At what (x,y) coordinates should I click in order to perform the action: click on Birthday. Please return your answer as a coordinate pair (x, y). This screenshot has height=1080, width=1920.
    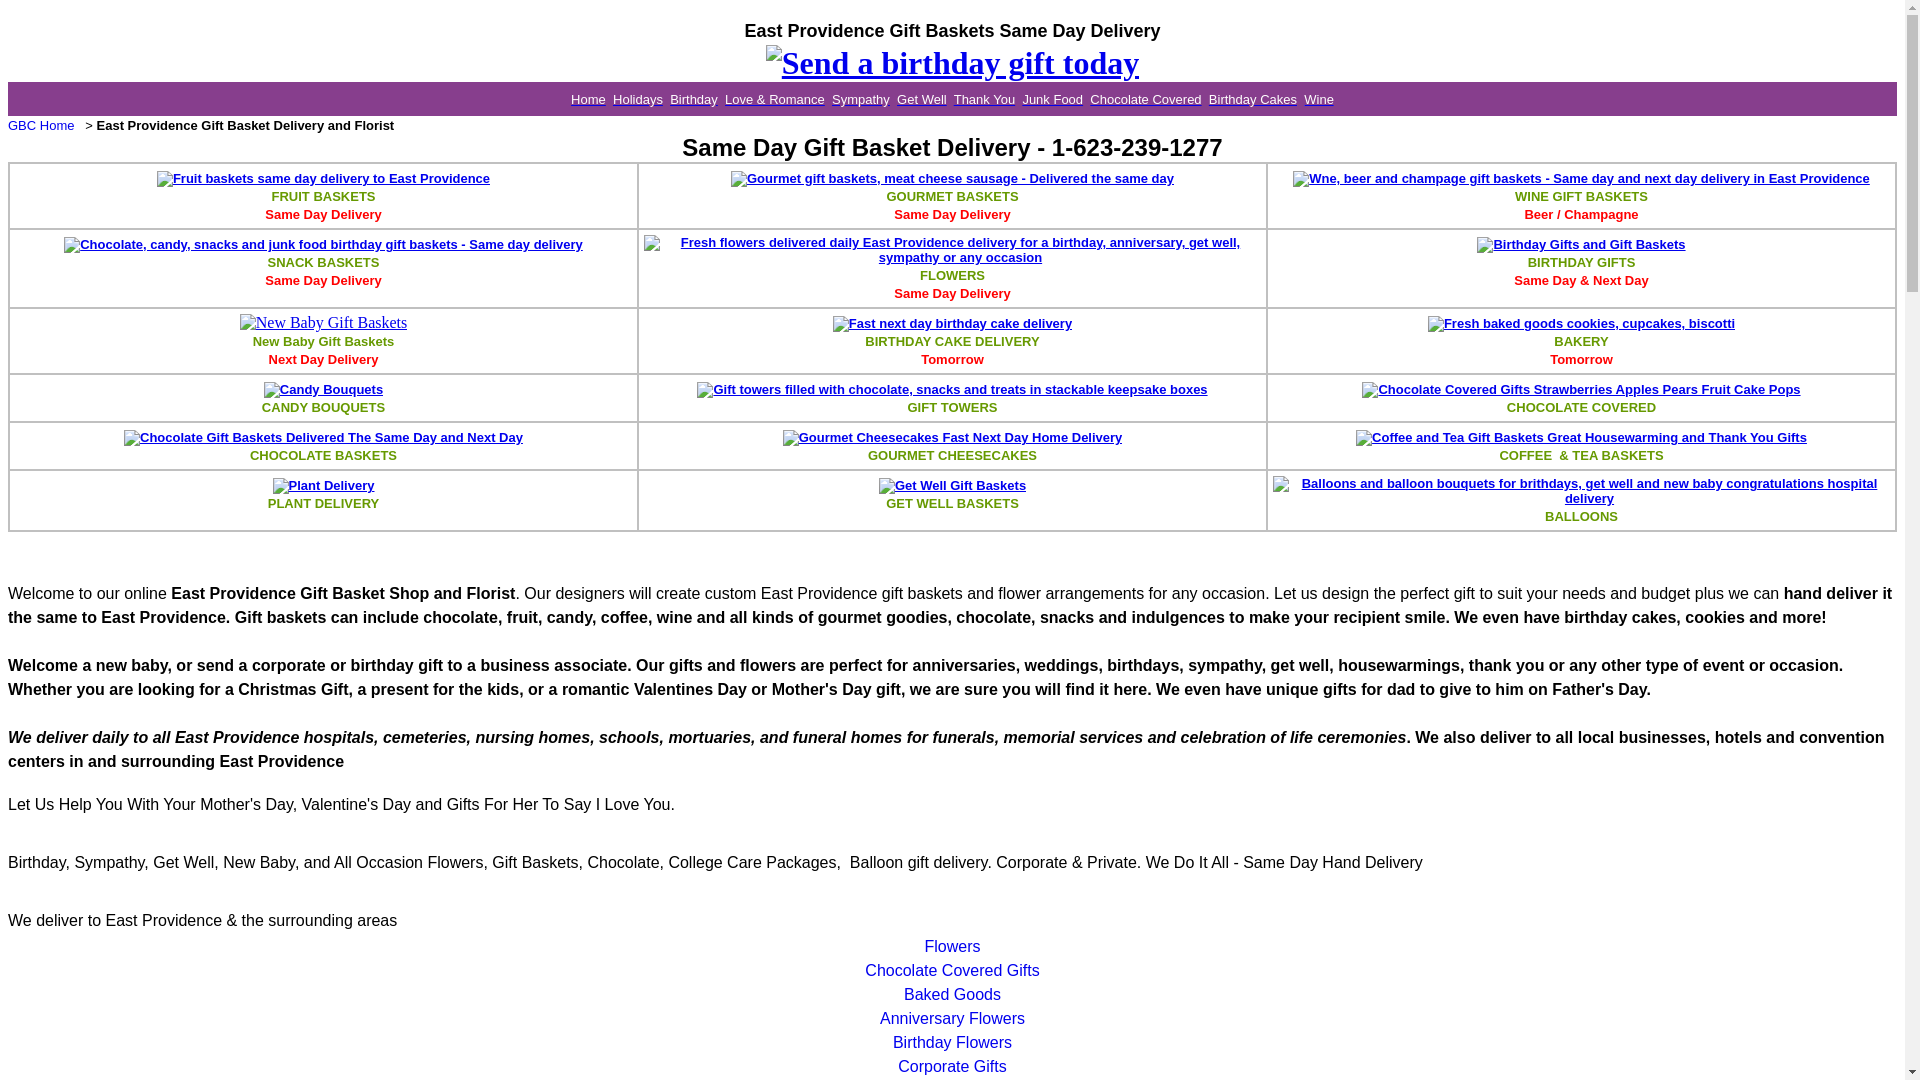
    Looking at the image, I should click on (694, 98).